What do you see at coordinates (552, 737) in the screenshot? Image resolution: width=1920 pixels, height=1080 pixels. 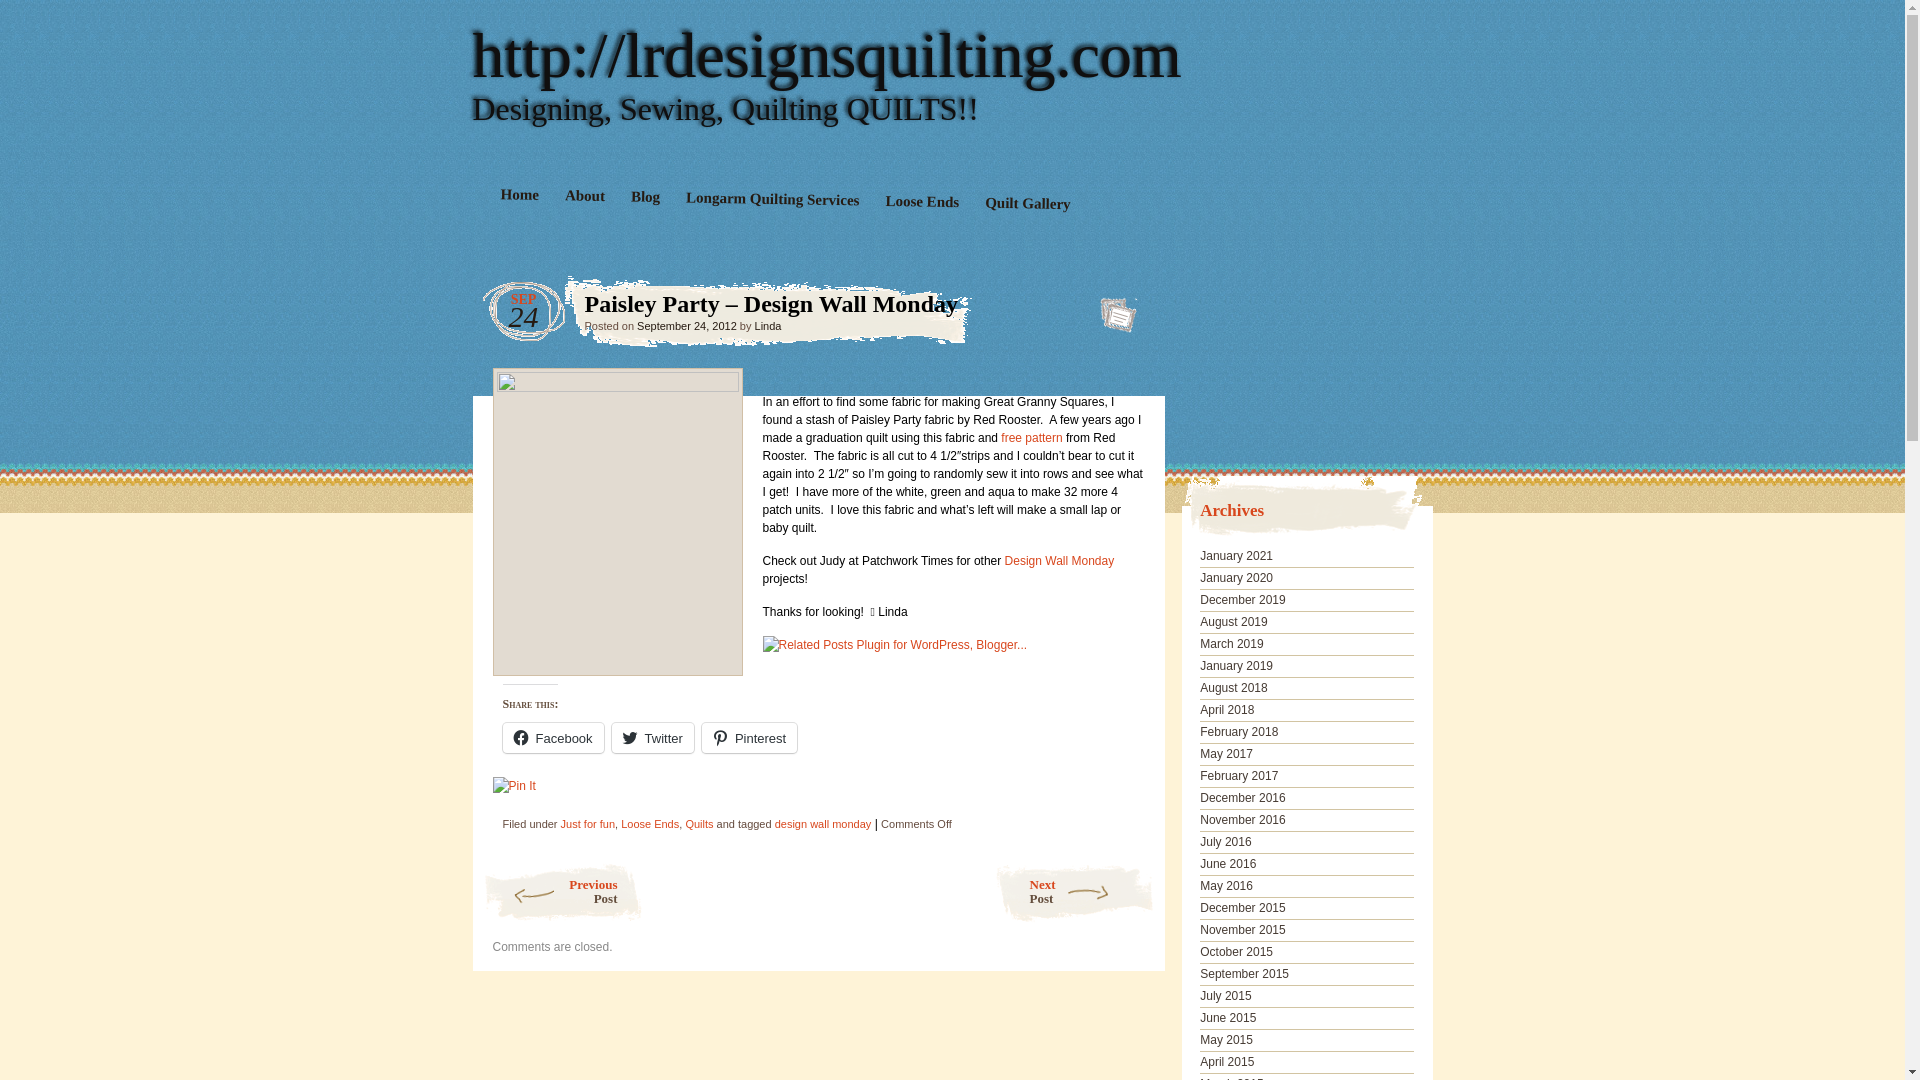 I see `Click to share on Facebook` at bounding box center [552, 737].